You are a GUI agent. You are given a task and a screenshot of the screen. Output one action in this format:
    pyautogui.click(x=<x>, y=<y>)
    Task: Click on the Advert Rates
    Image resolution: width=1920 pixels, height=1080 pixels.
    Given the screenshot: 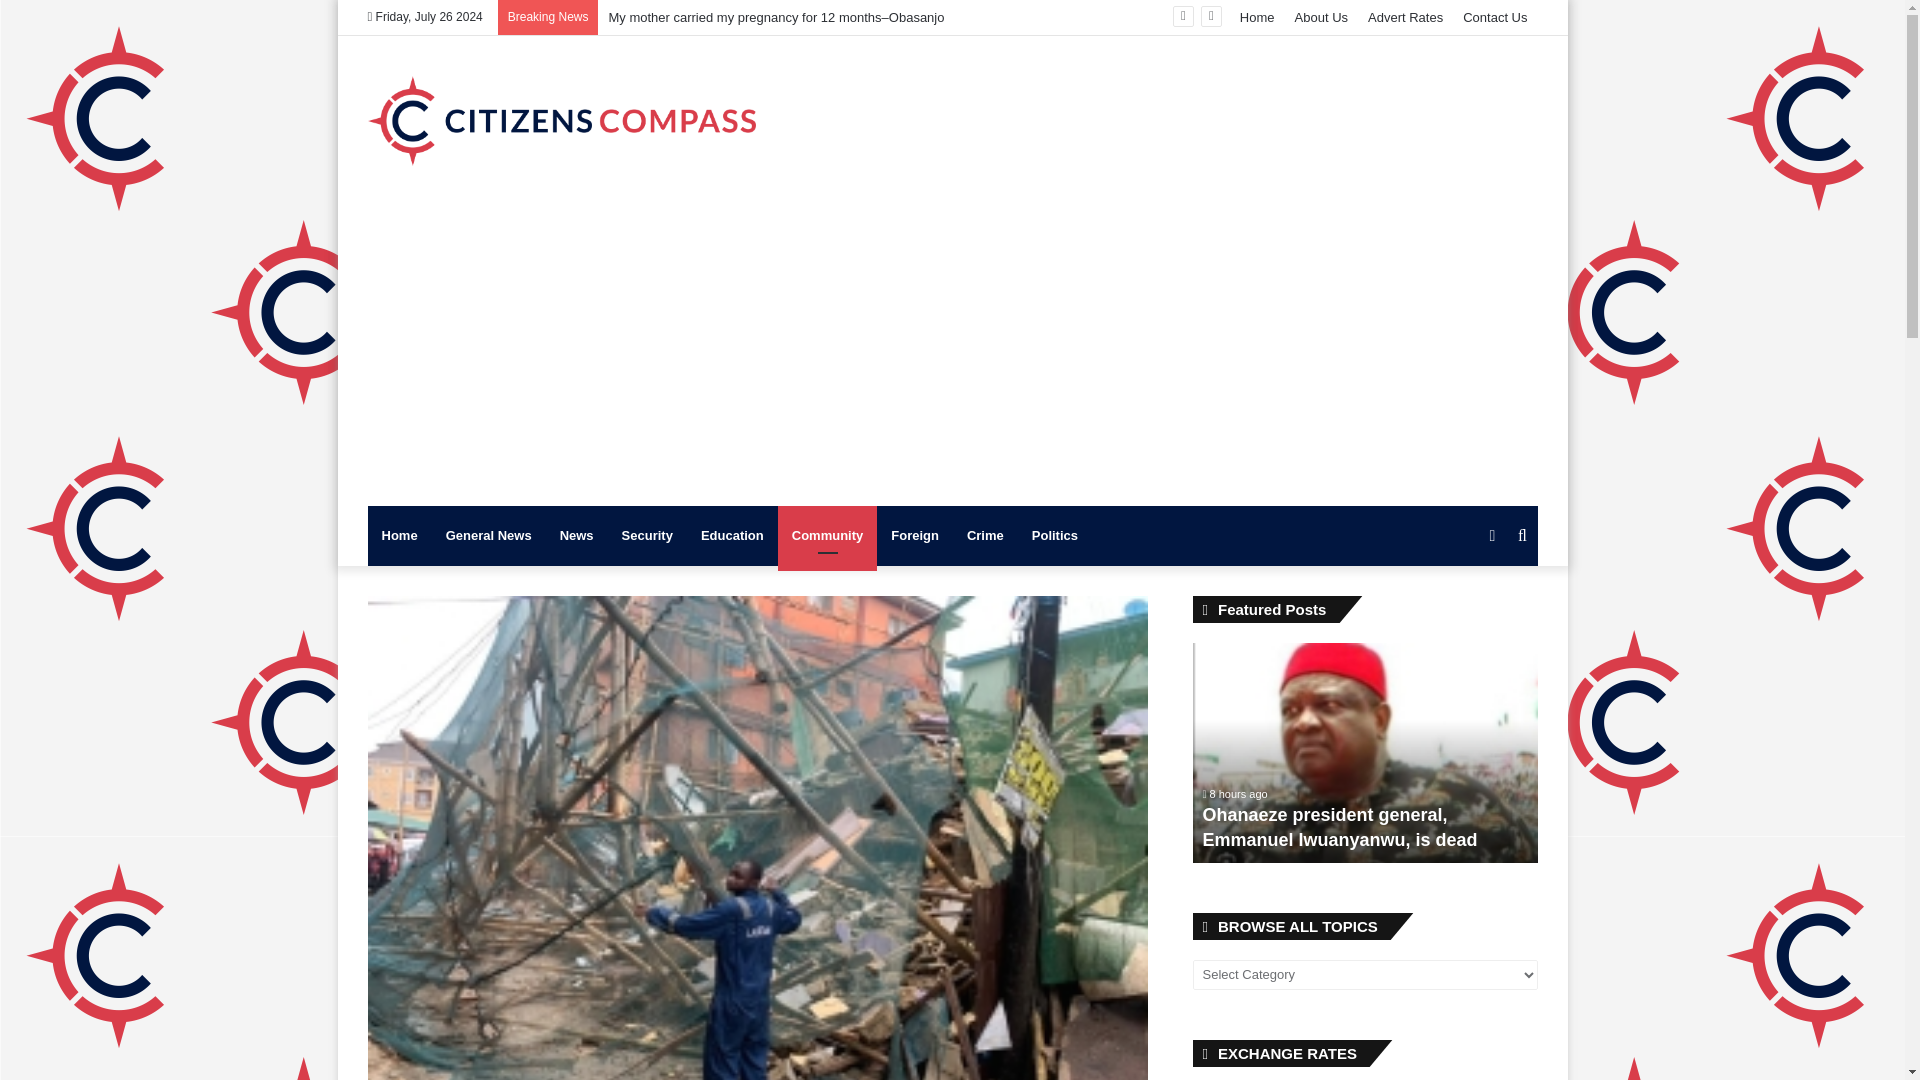 What is the action you would take?
    pyautogui.click(x=1405, y=17)
    